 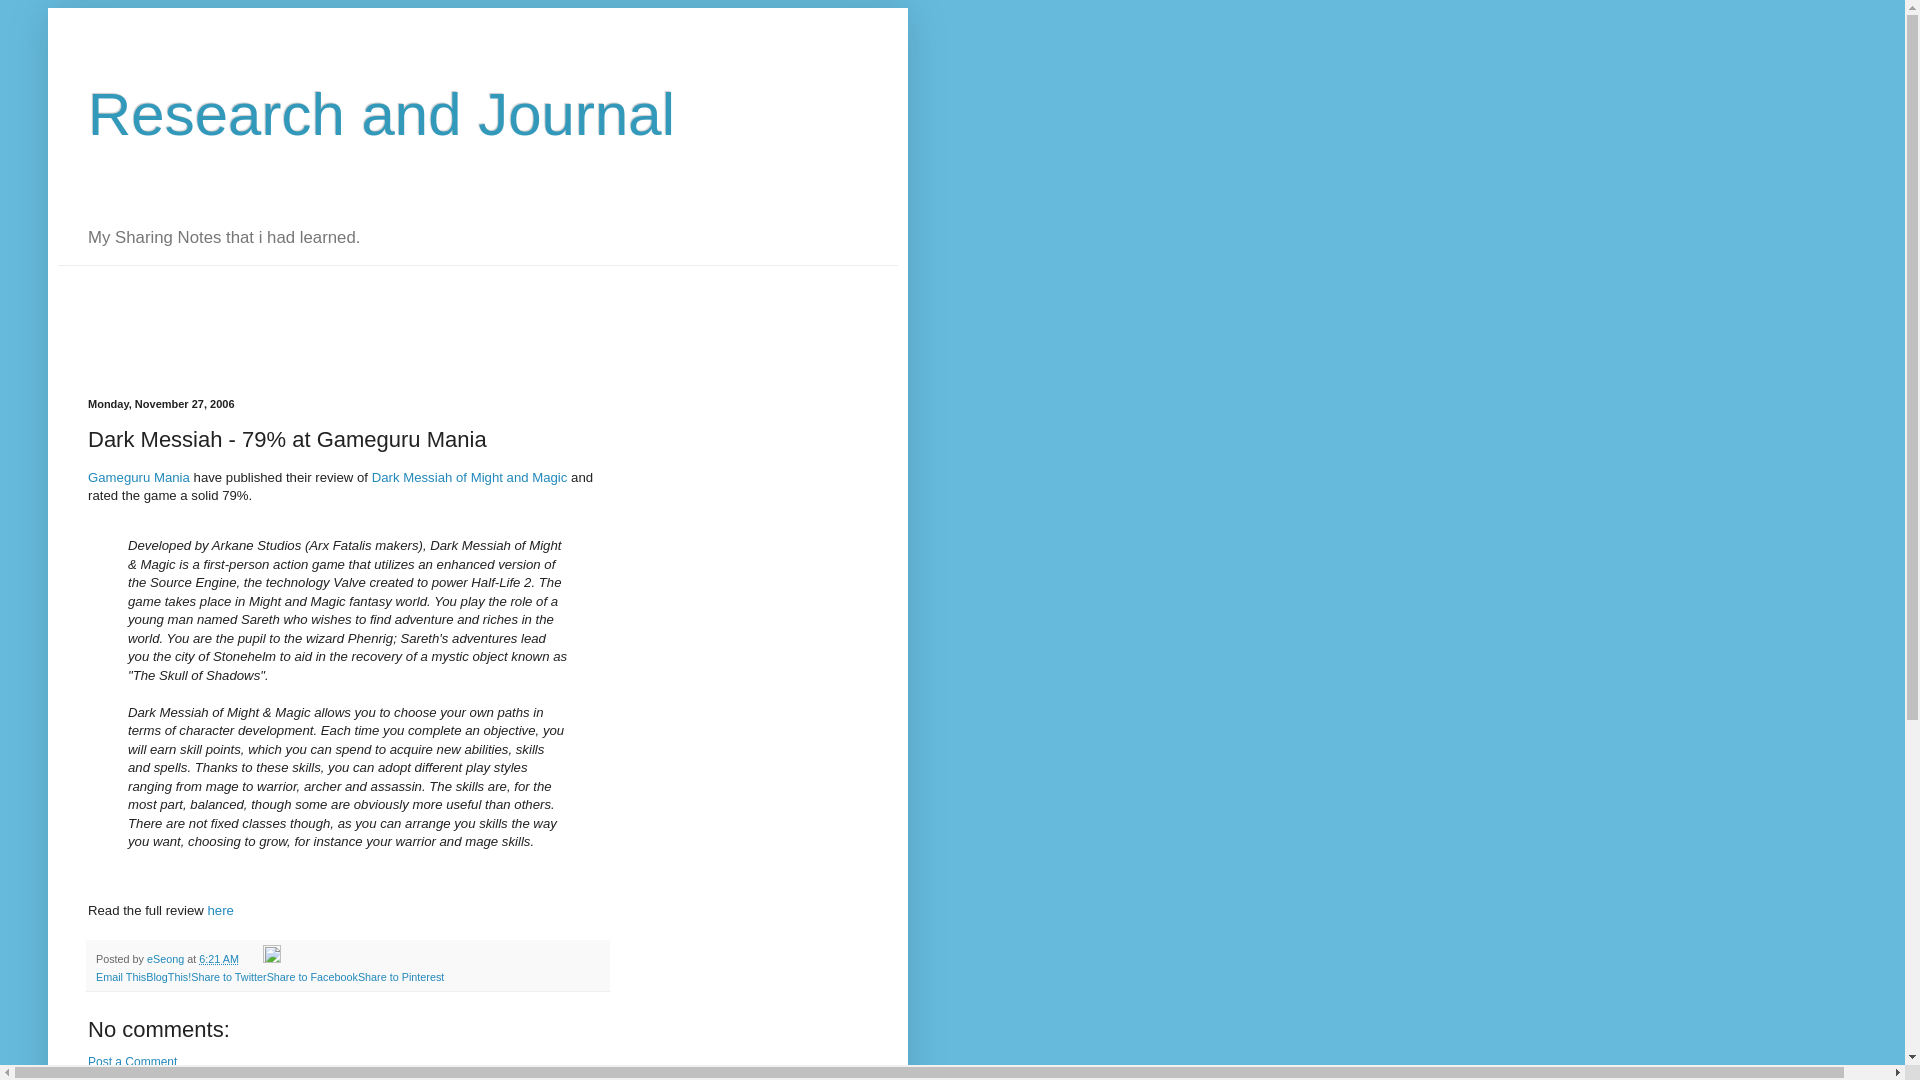 What do you see at coordinates (139, 476) in the screenshot?
I see `Gameguru Mania` at bounding box center [139, 476].